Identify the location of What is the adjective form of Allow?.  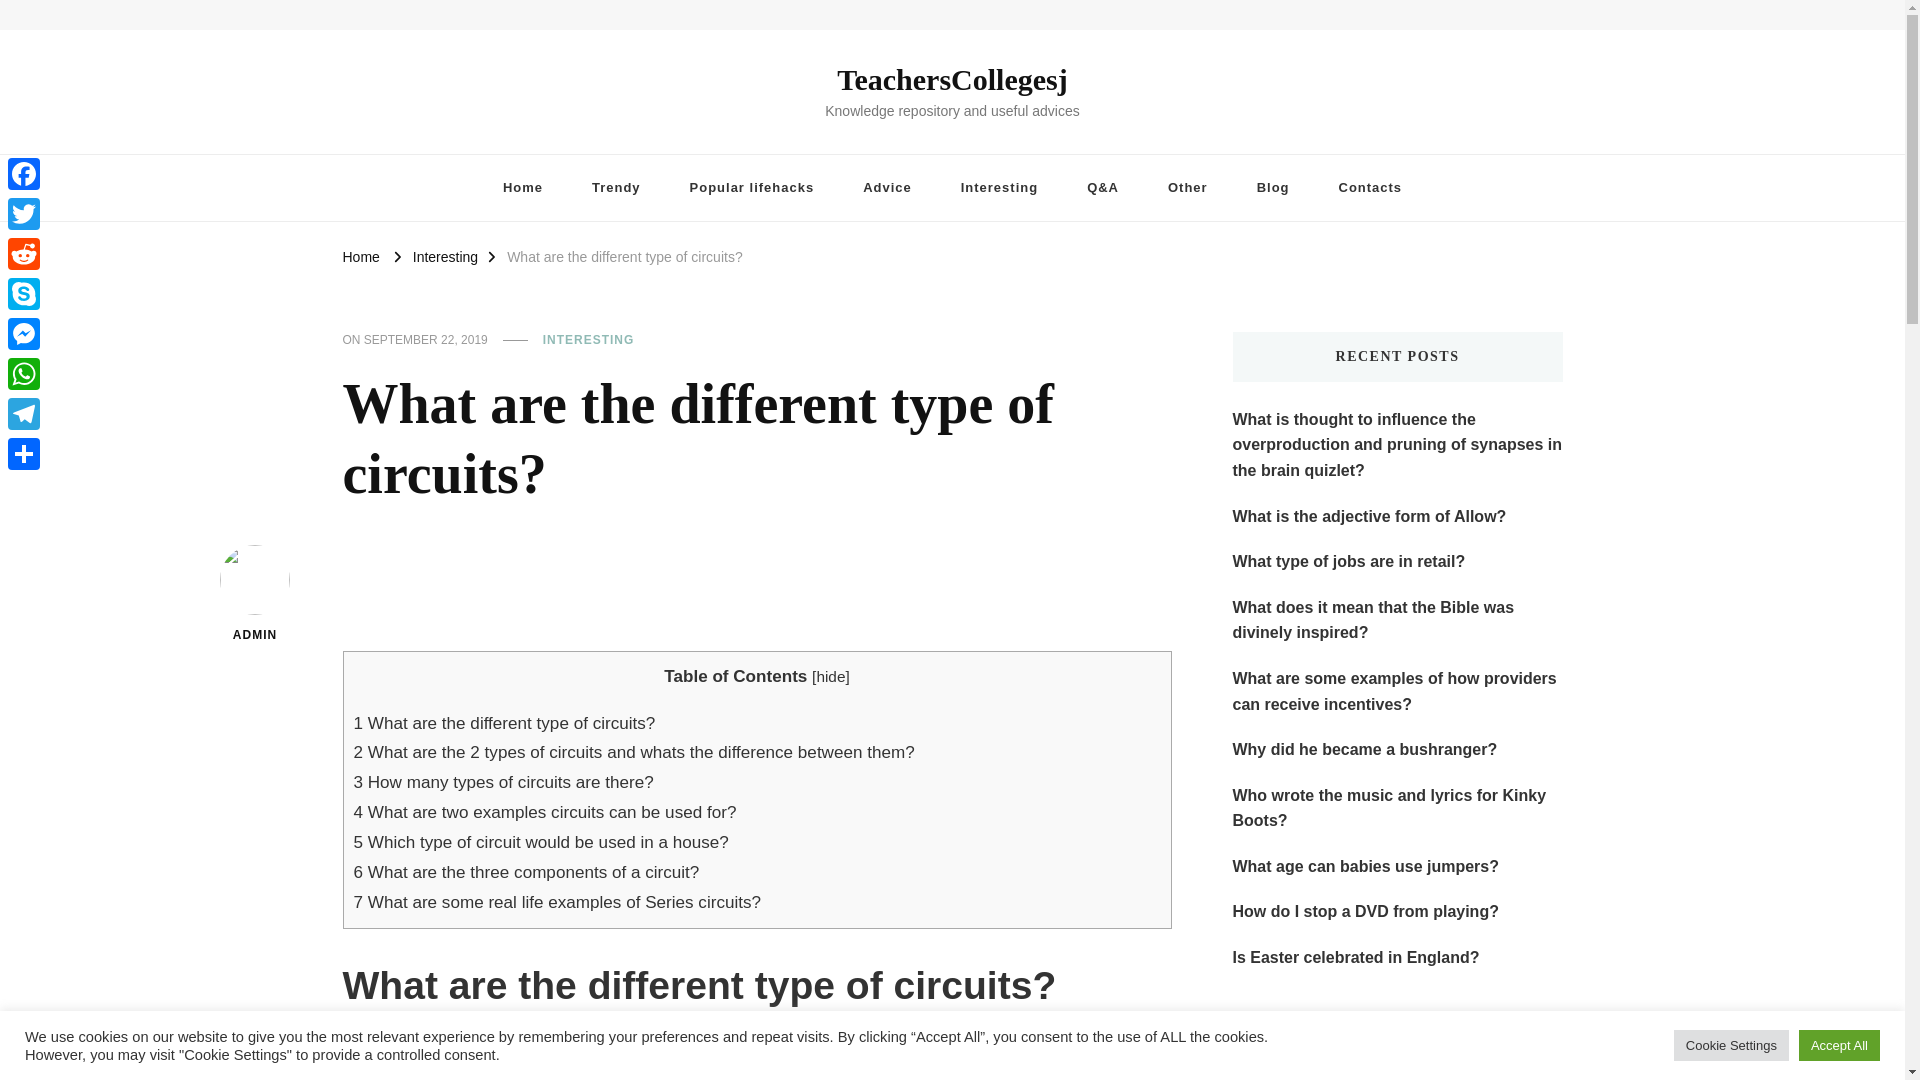
(1368, 517).